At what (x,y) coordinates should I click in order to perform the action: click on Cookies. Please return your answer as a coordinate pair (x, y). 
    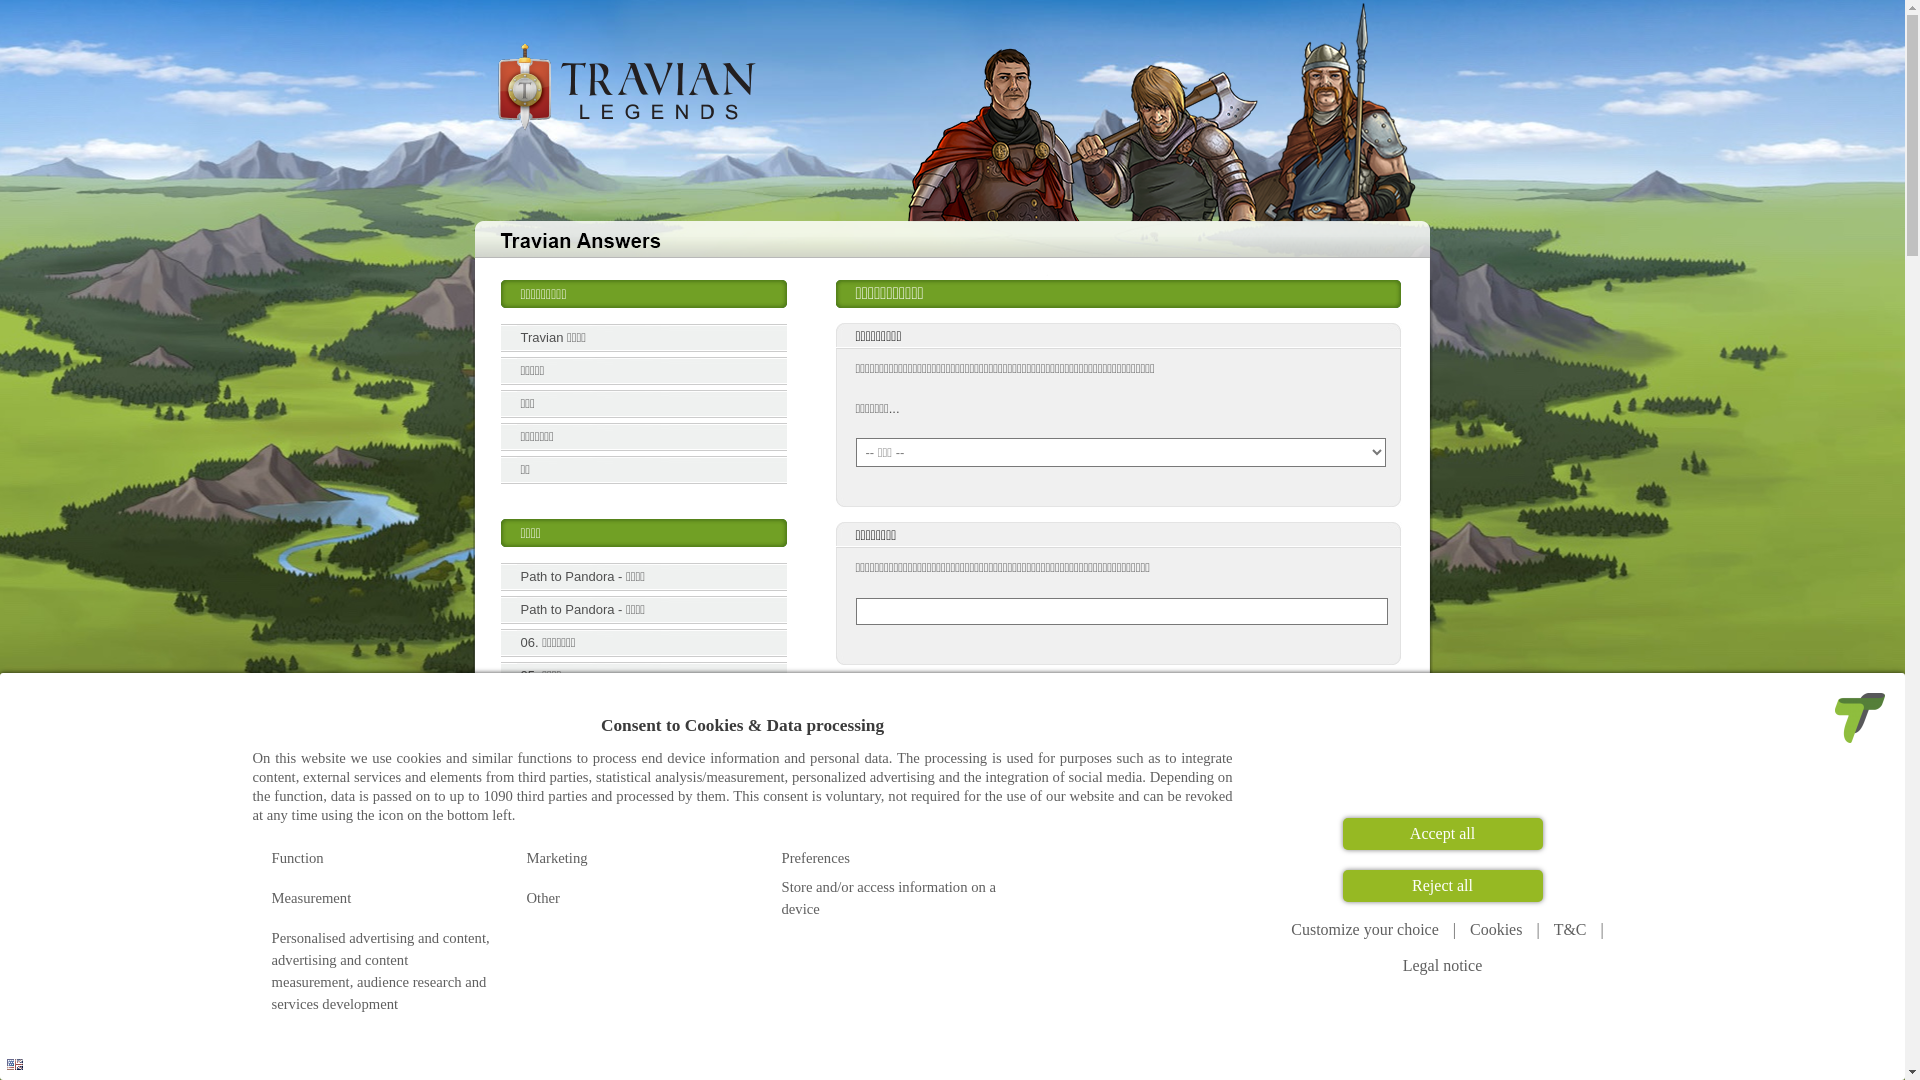
    Looking at the image, I should click on (1496, 930).